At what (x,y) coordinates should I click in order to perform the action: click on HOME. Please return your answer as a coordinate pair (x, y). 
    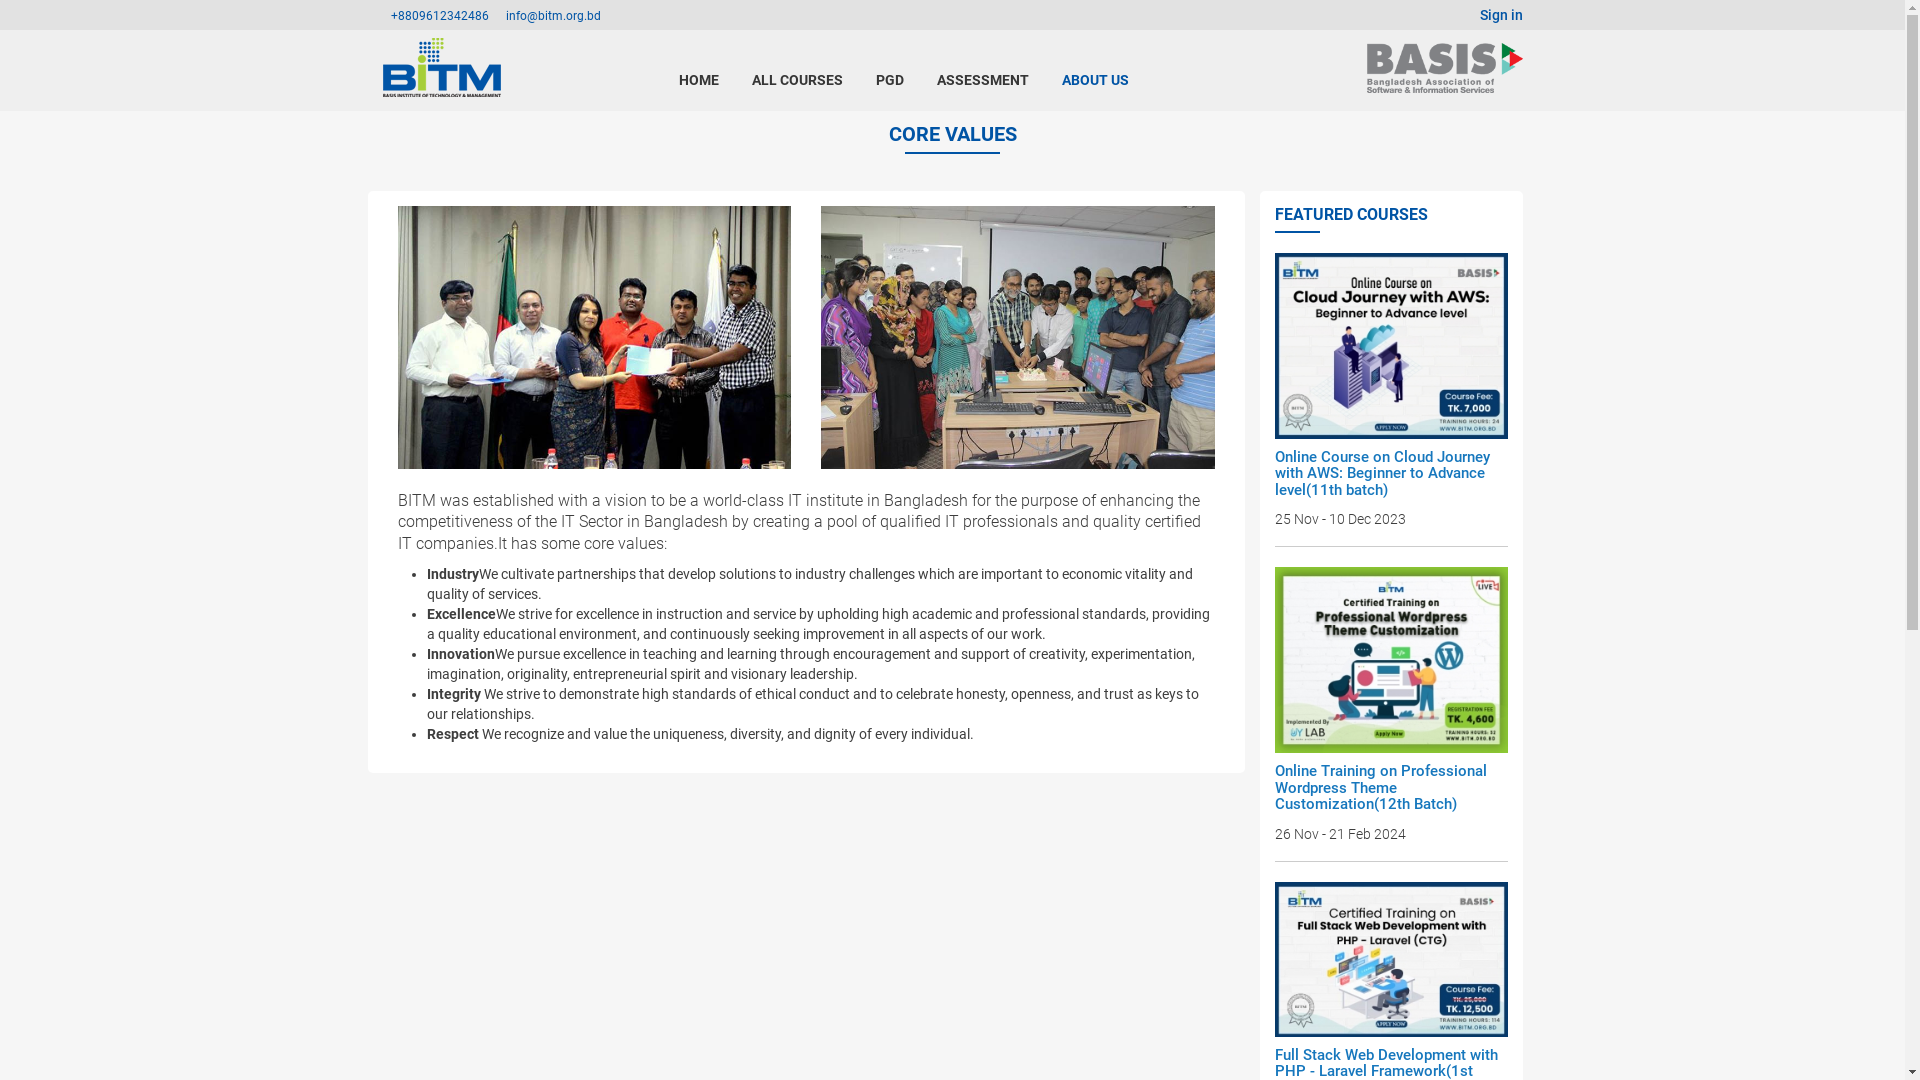
    Looking at the image, I should click on (699, 80).